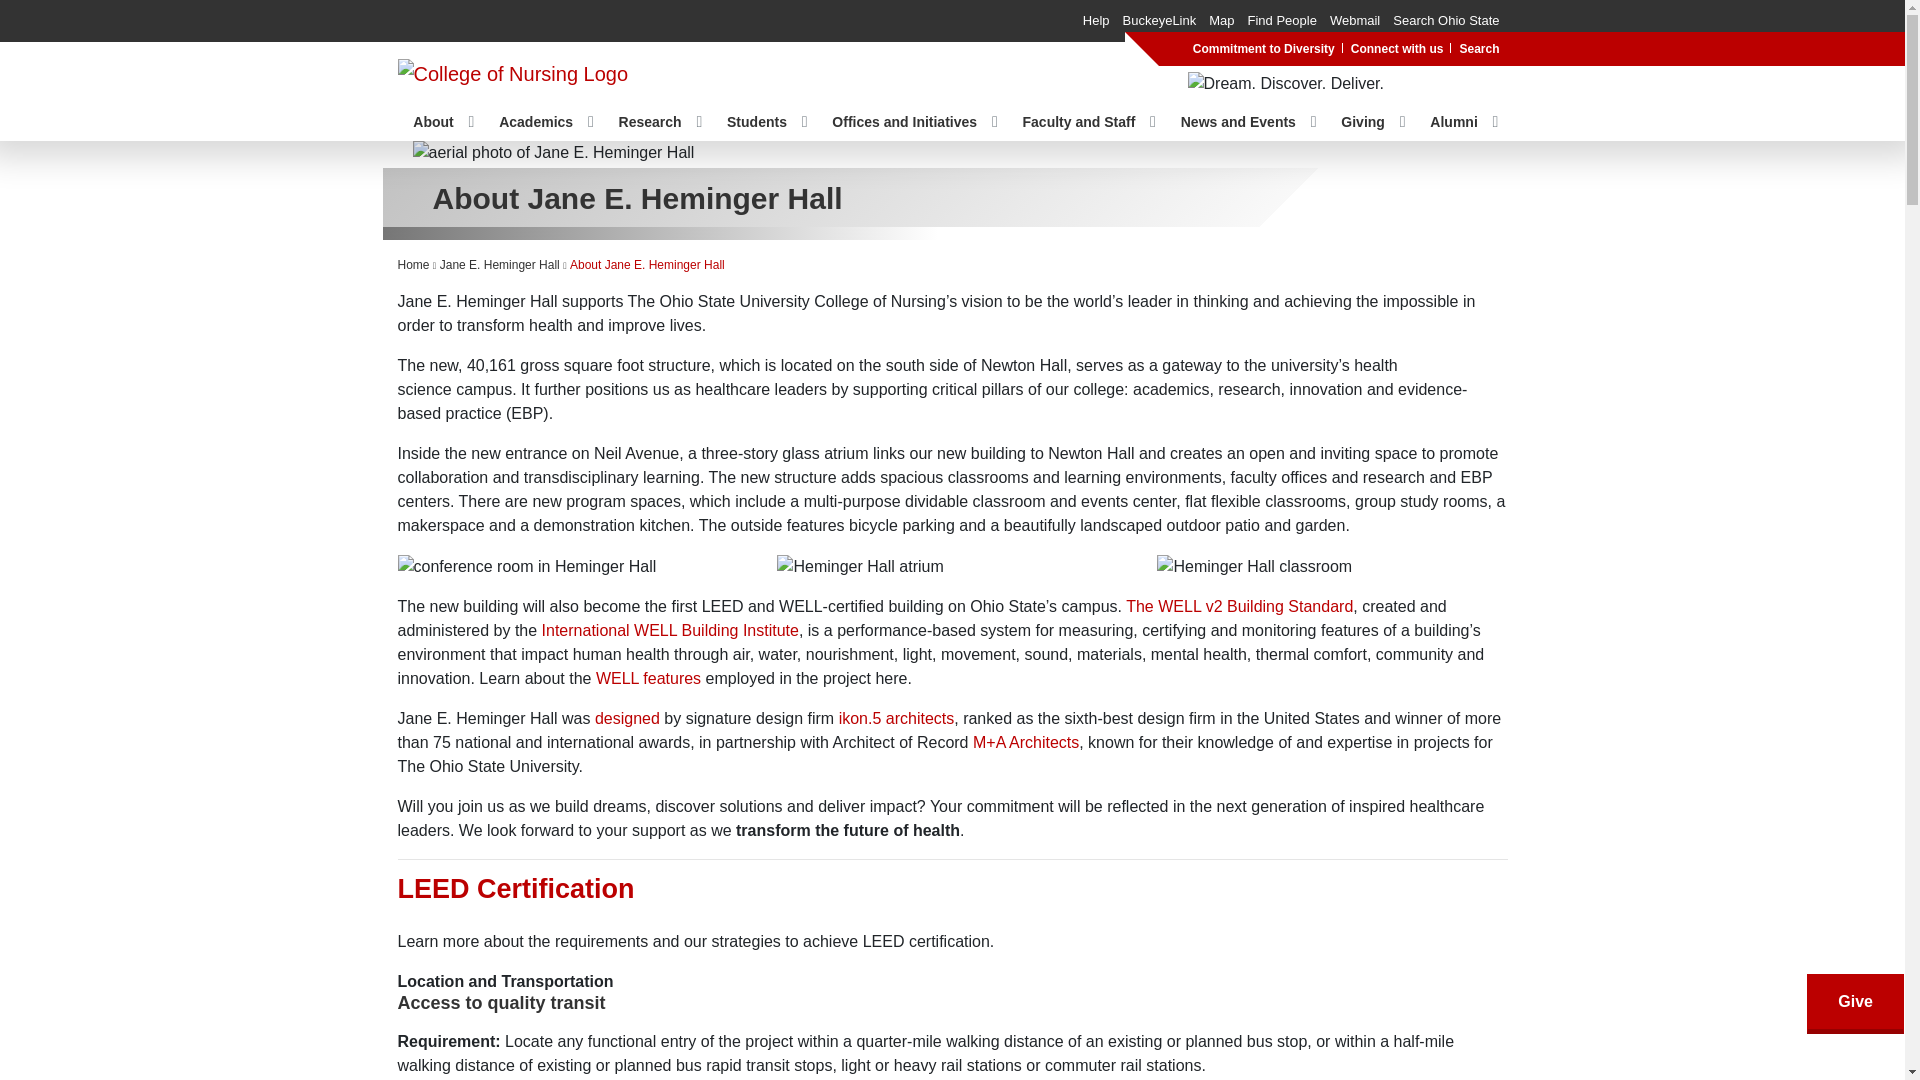  Describe the element at coordinates (1355, 20) in the screenshot. I see `Webmail` at that location.